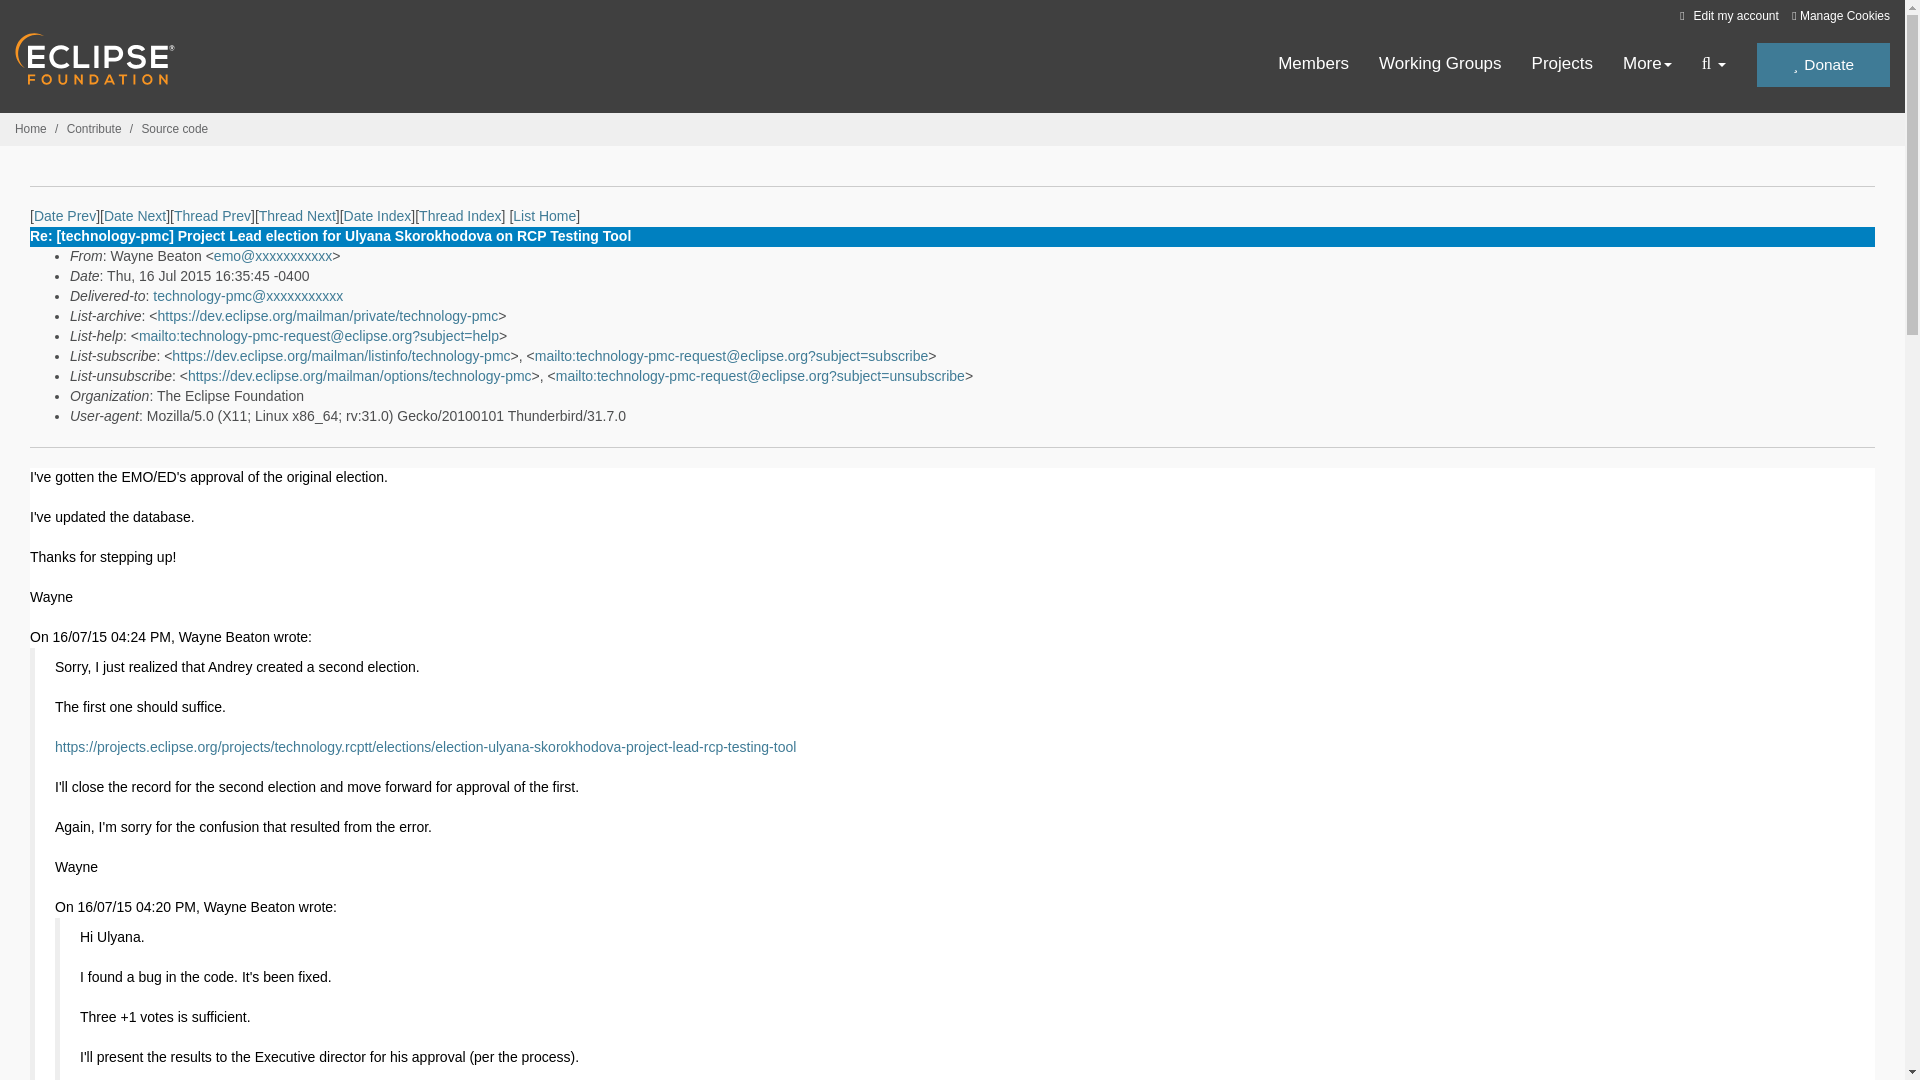 This screenshot has width=1920, height=1080. I want to click on Working Groups, so click(1440, 64).